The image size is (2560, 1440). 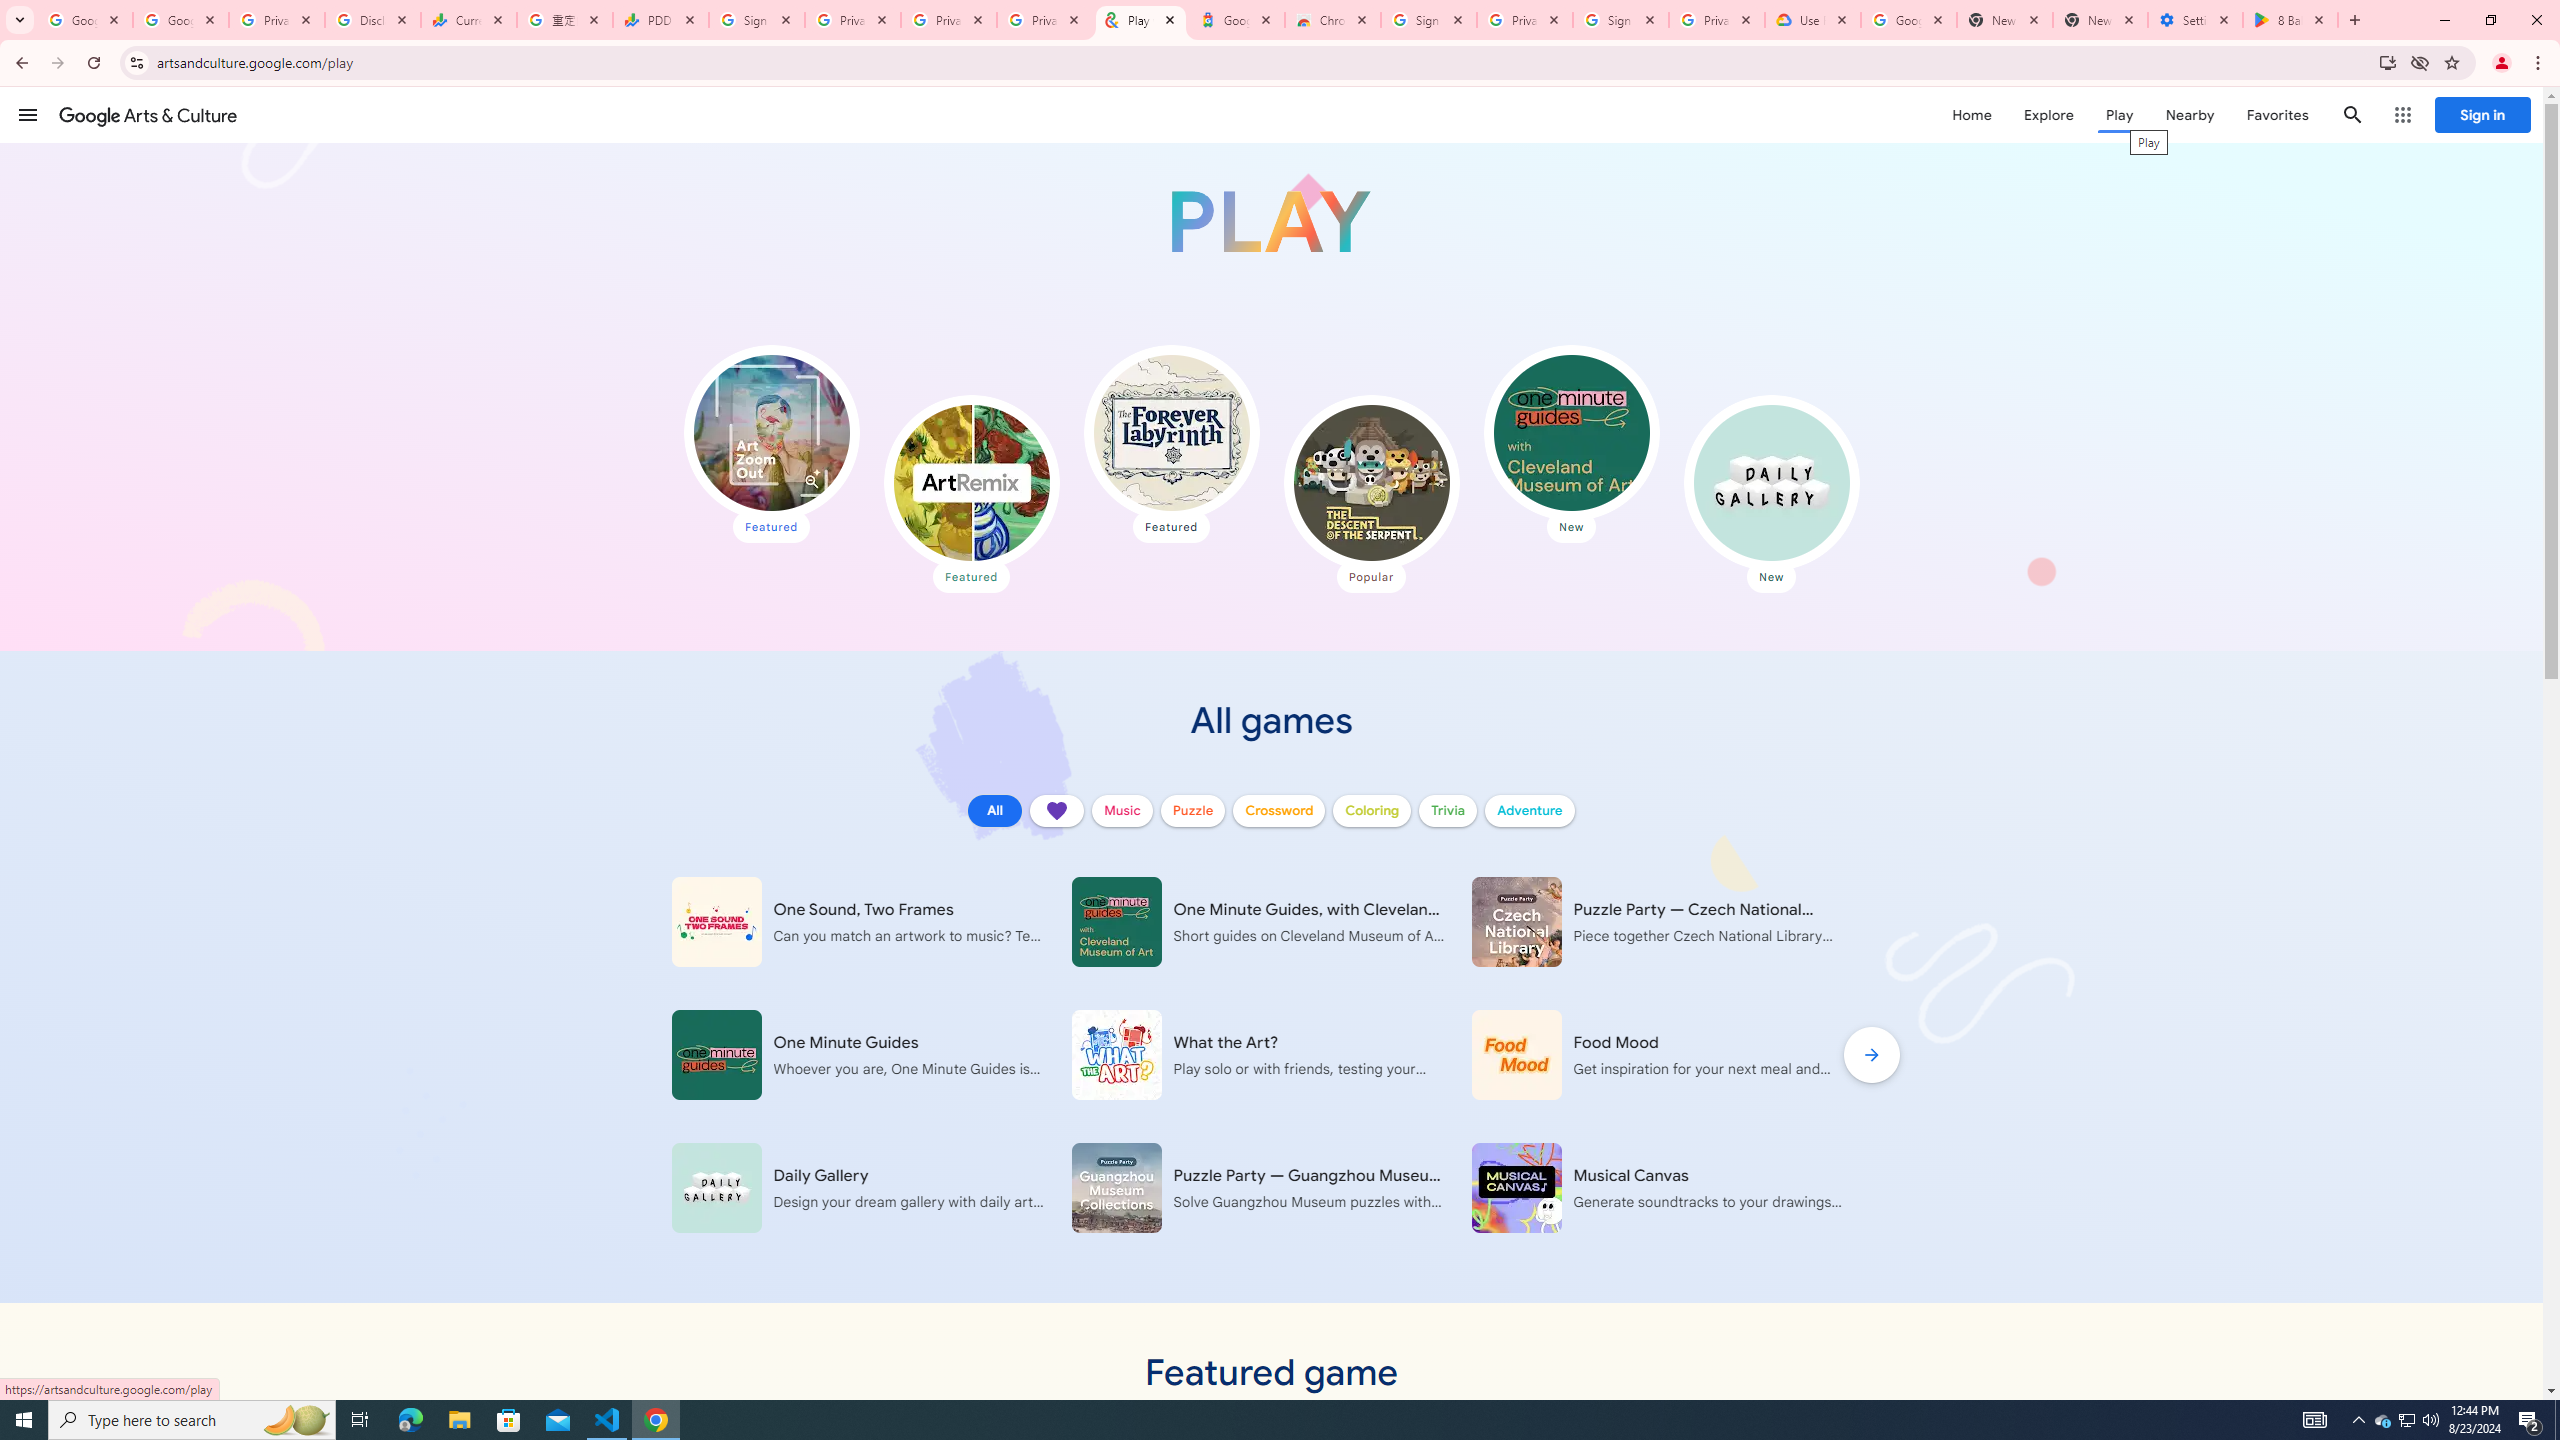 What do you see at coordinates (971, 482) in the screenshot?
I see `Art Remix` at bounding box center [971, 482].